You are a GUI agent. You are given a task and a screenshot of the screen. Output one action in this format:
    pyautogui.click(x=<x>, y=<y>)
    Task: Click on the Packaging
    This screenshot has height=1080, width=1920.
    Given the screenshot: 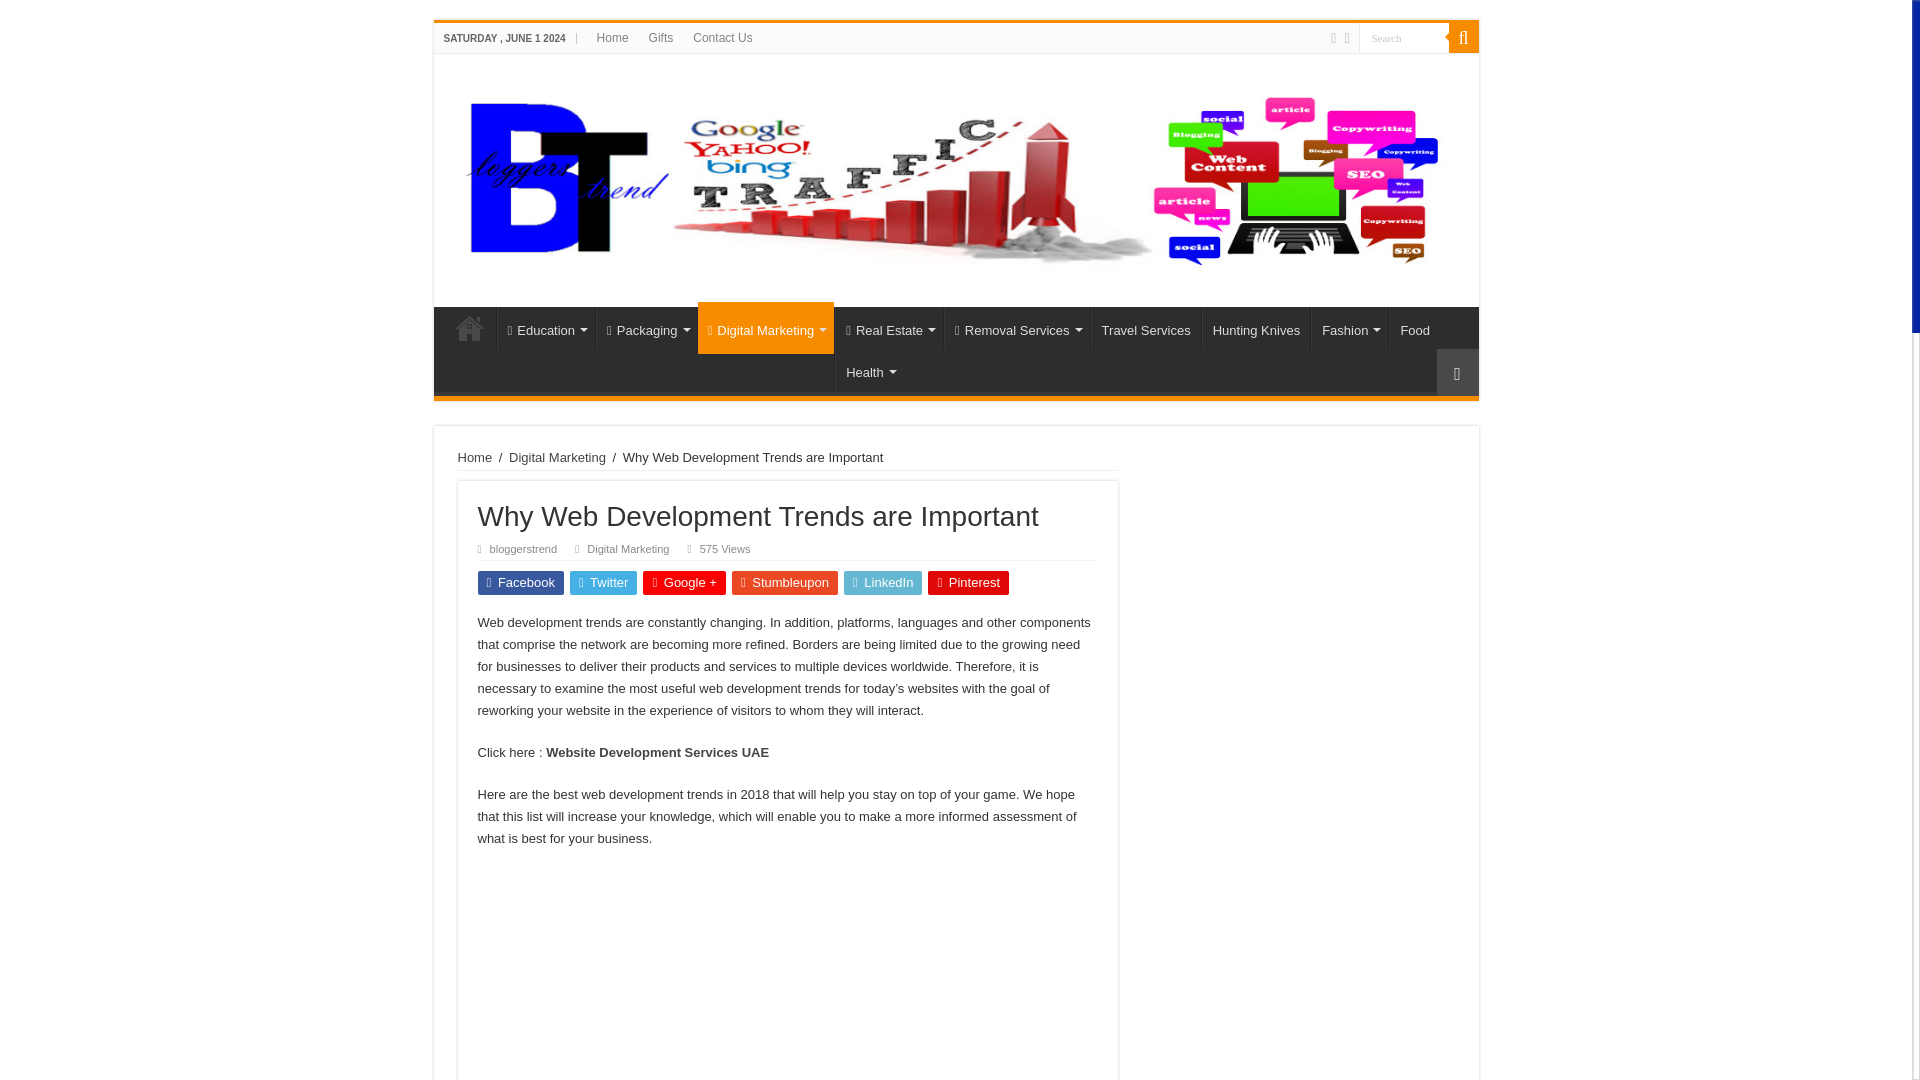 What is the action you would take?
    pyautogui.click(x=646, y=327)
    